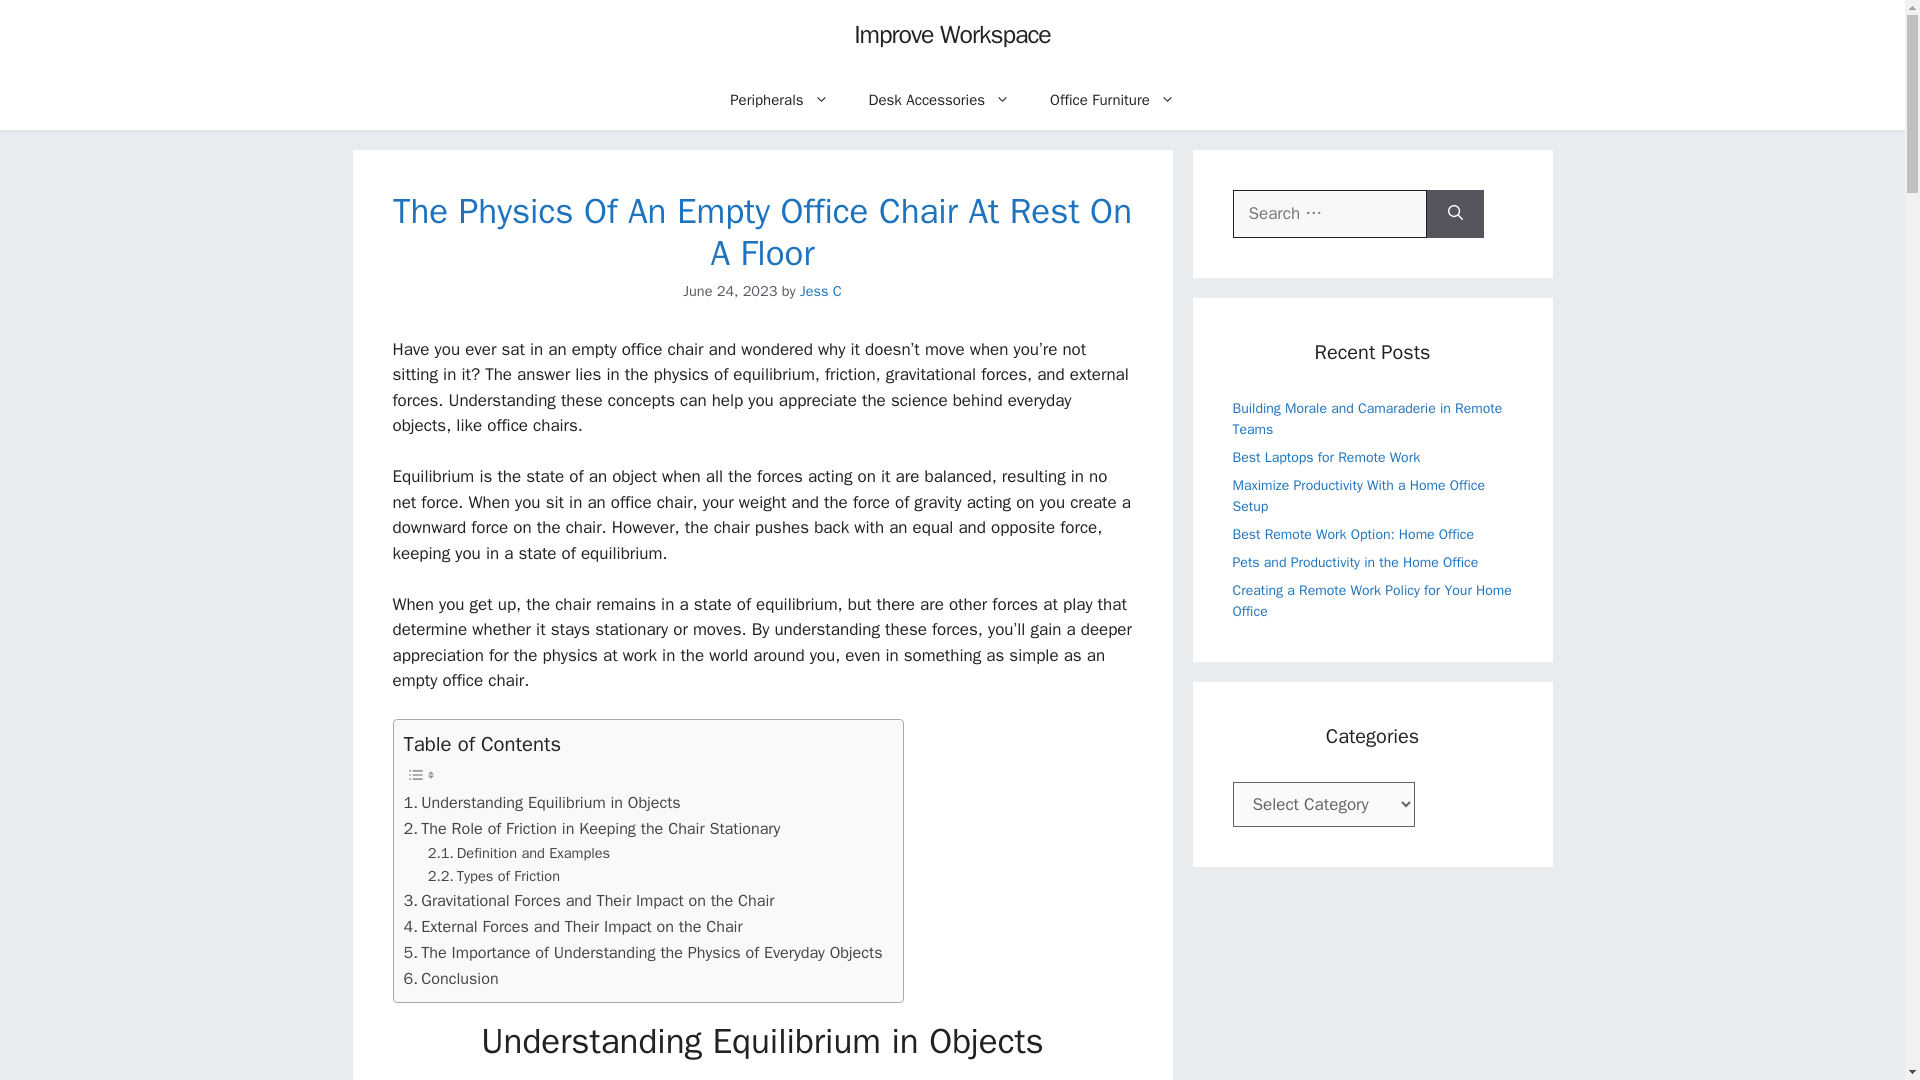 The width and height of the screenshot is (1920, 1080). What do you see at coordinates (821, 290) in the screenshot?
I see `View all posts by Jess C` at bounding box center [821, 290].